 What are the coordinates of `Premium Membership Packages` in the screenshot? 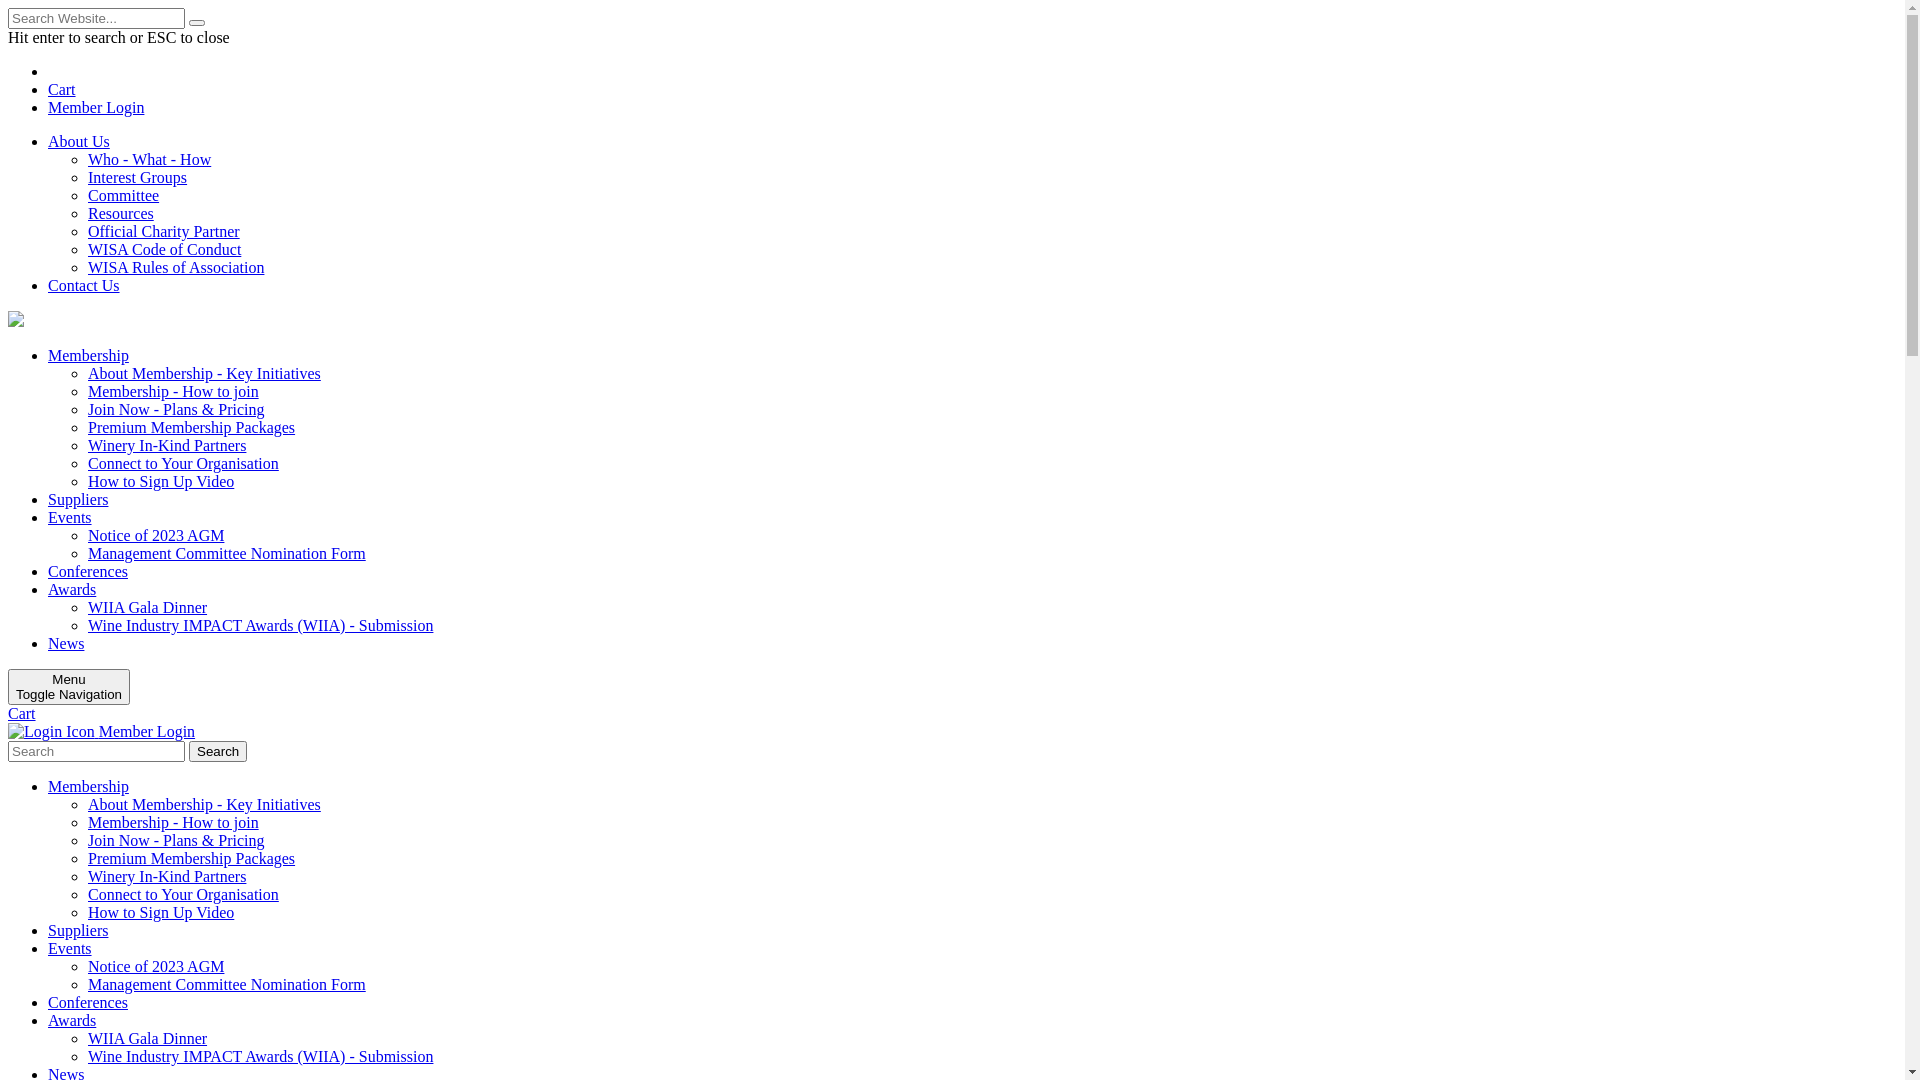 It's located at (192, 858).